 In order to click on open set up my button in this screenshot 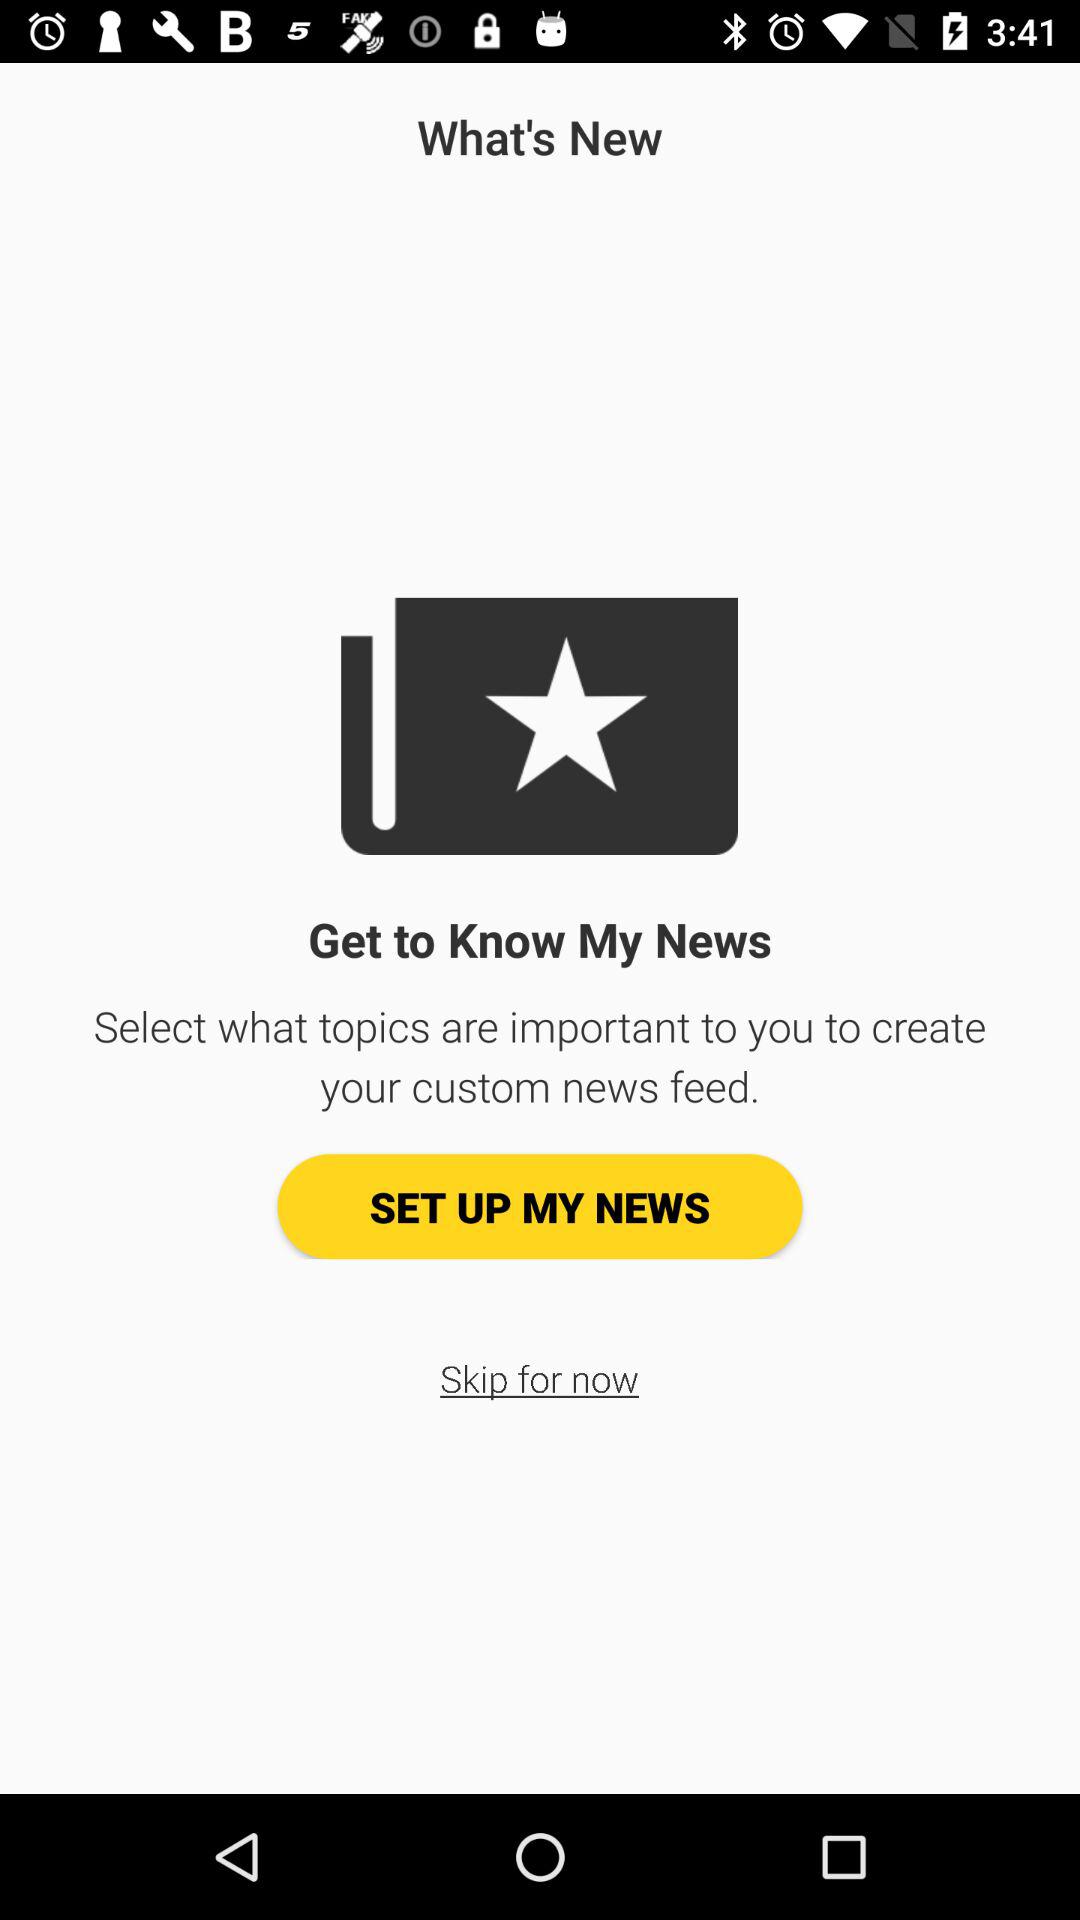, I will do `click(540, 1206)`.